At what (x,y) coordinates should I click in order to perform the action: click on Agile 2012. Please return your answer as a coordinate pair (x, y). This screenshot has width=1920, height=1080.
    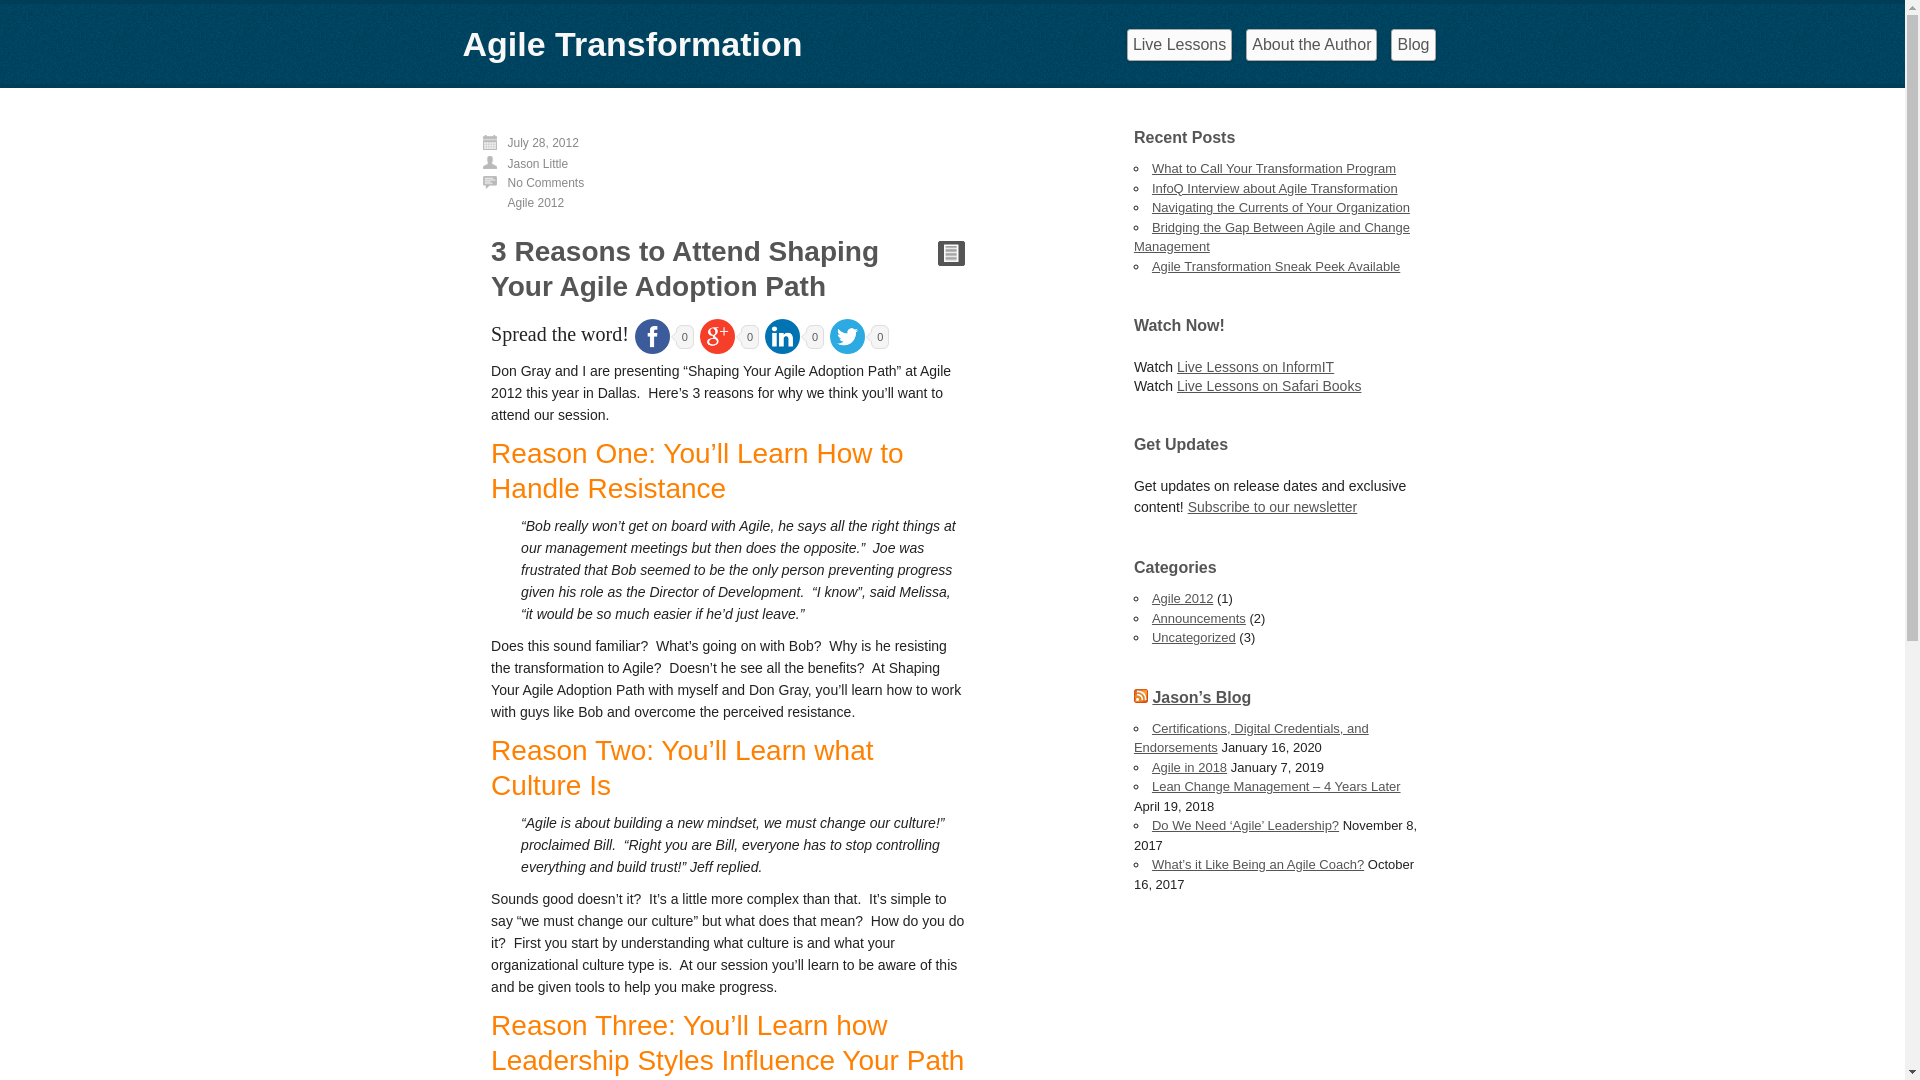
    Looking at the image, I should click on (536, 203).